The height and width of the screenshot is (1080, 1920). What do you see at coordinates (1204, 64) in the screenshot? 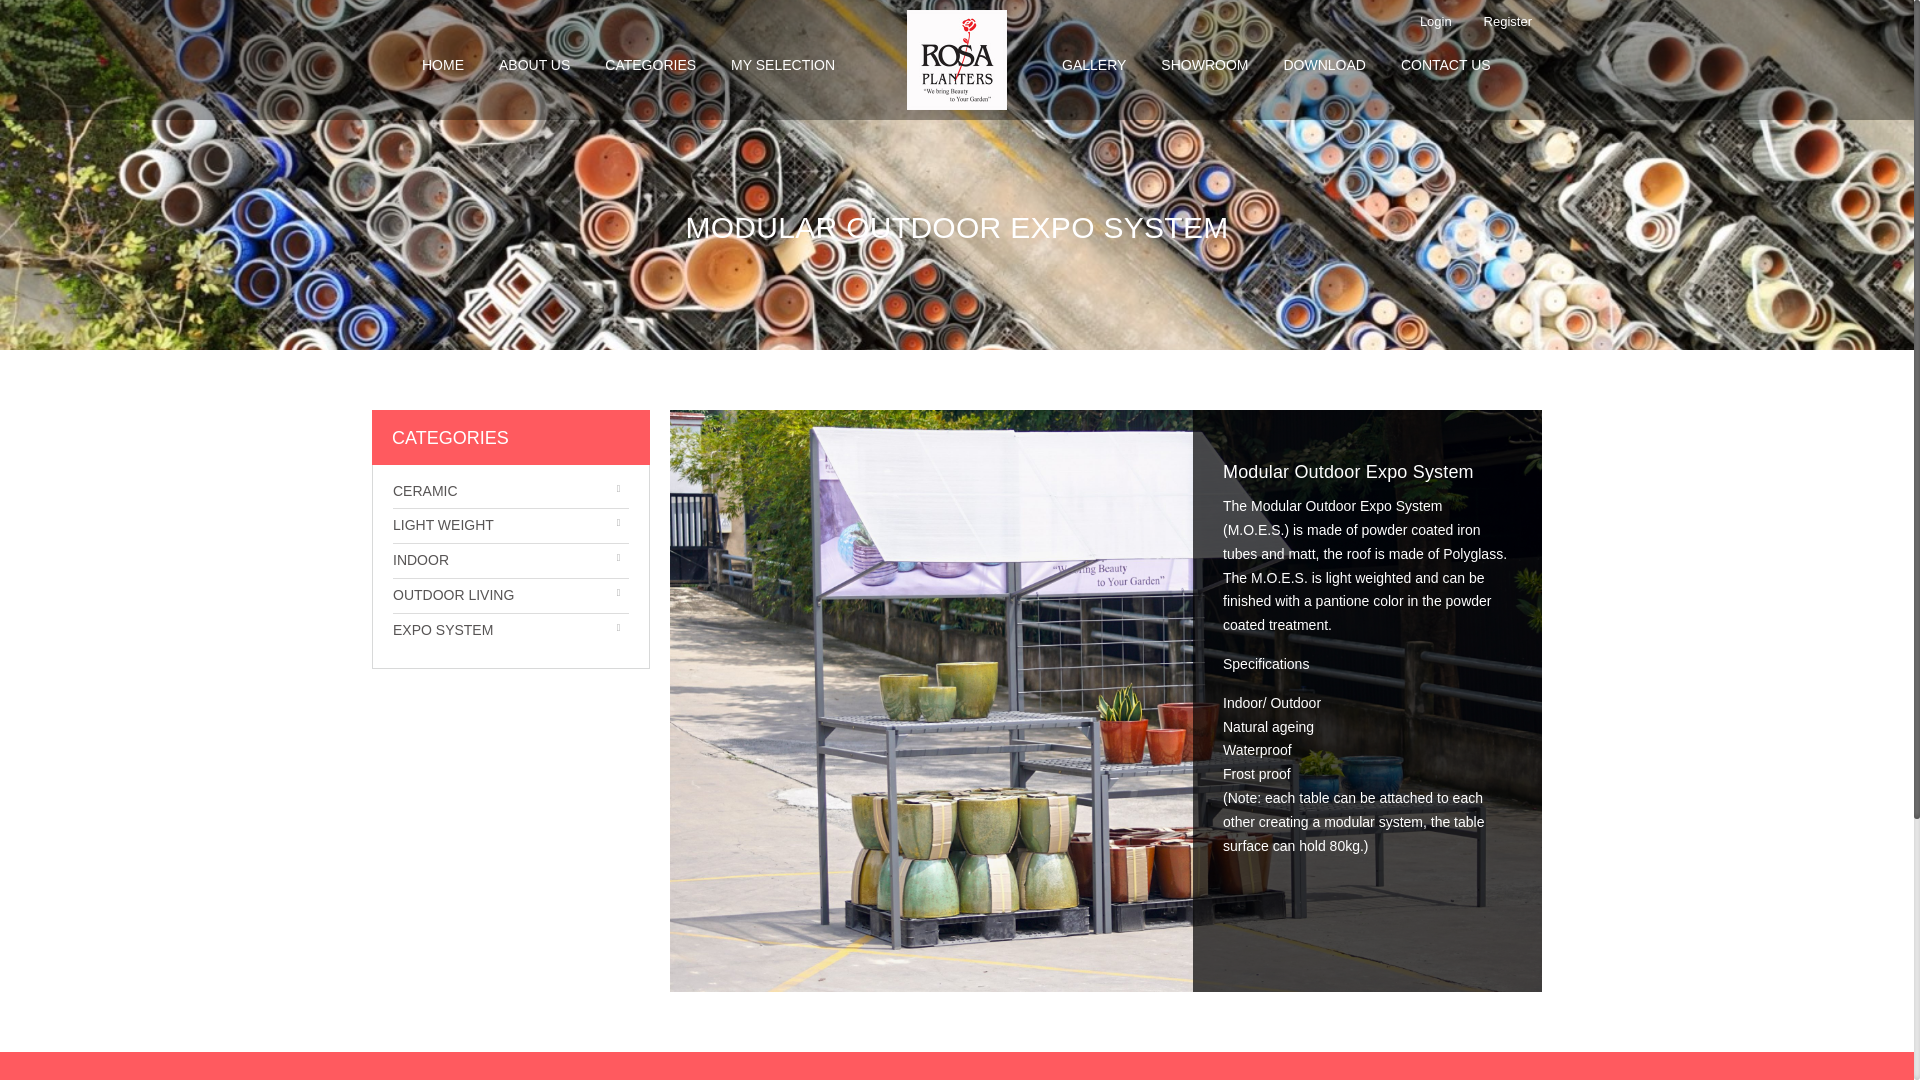
I see `SHOWROOM` at bounding box center [1204, 64].